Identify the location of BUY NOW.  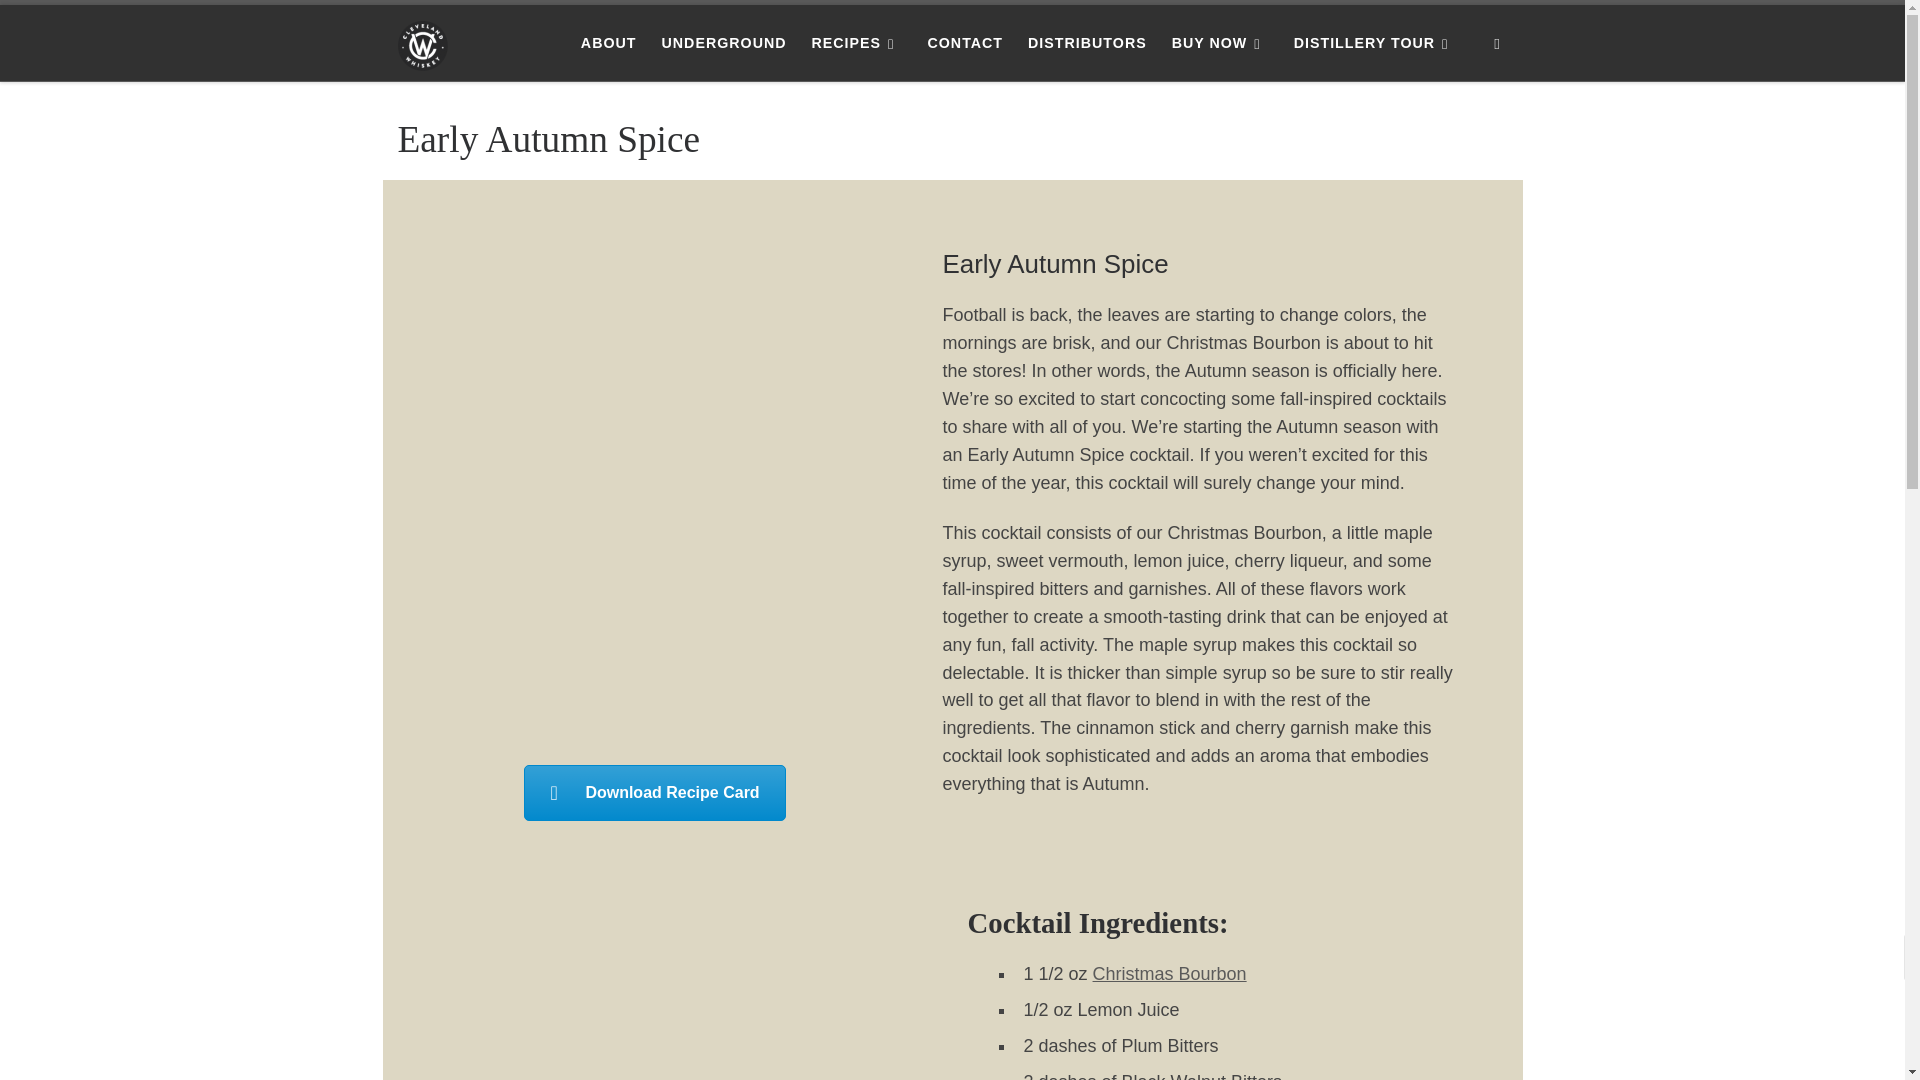
(1220, 42).